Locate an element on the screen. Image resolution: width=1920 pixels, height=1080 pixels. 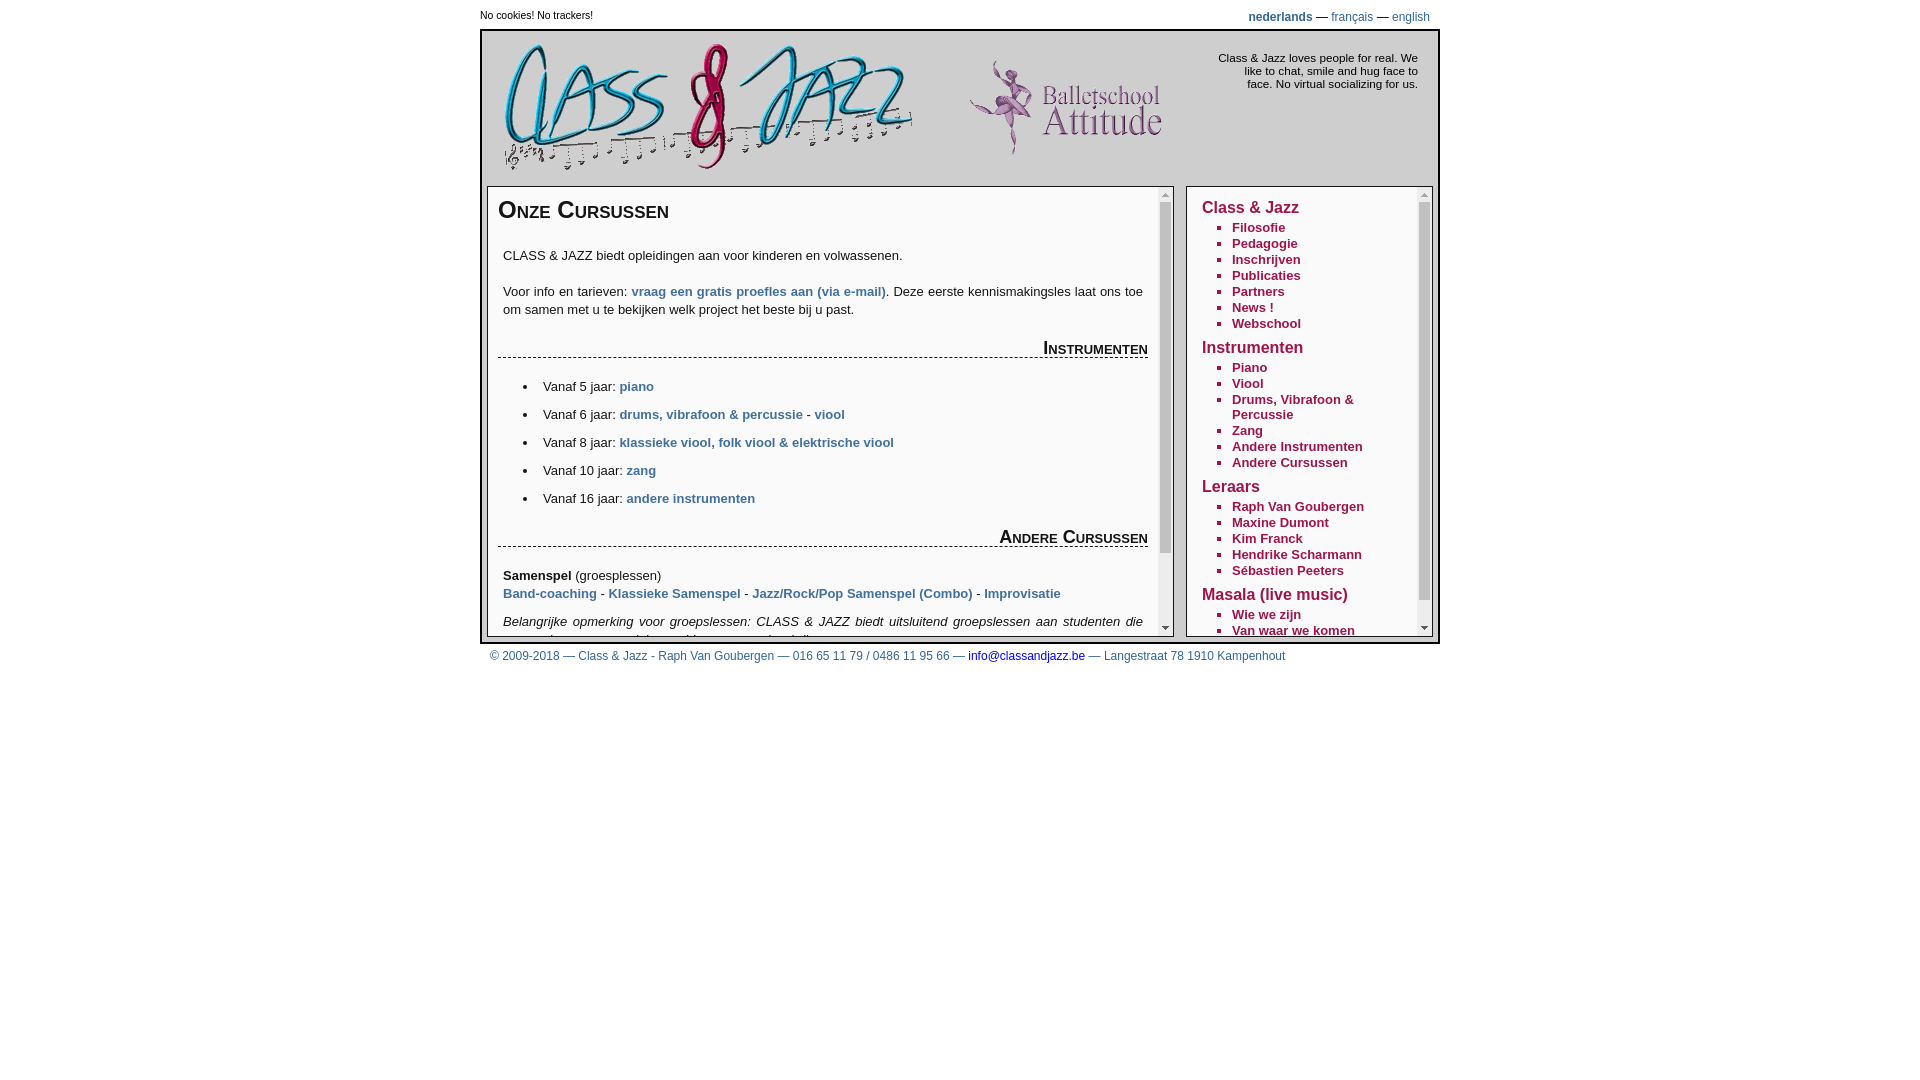
zang is located at coordinates (642, 470).